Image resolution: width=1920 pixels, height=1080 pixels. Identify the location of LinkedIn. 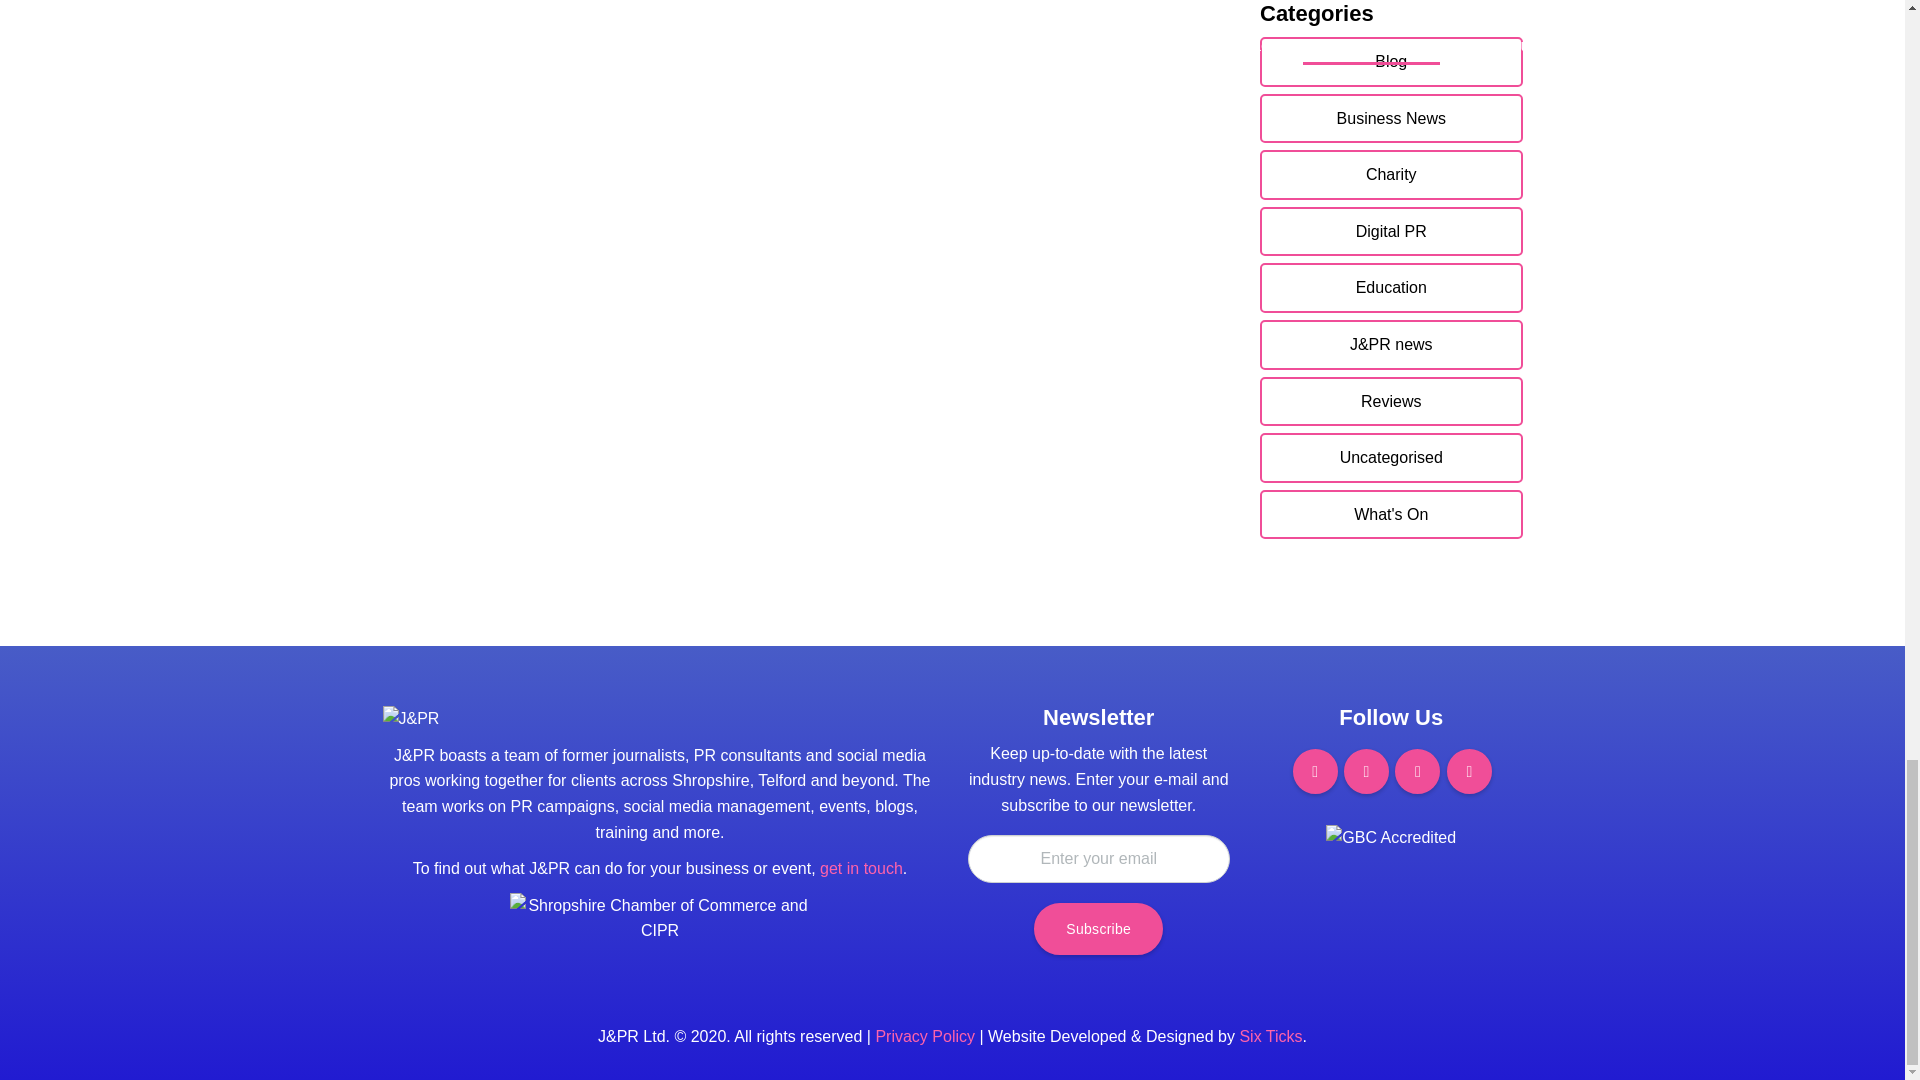
(1469, 771).